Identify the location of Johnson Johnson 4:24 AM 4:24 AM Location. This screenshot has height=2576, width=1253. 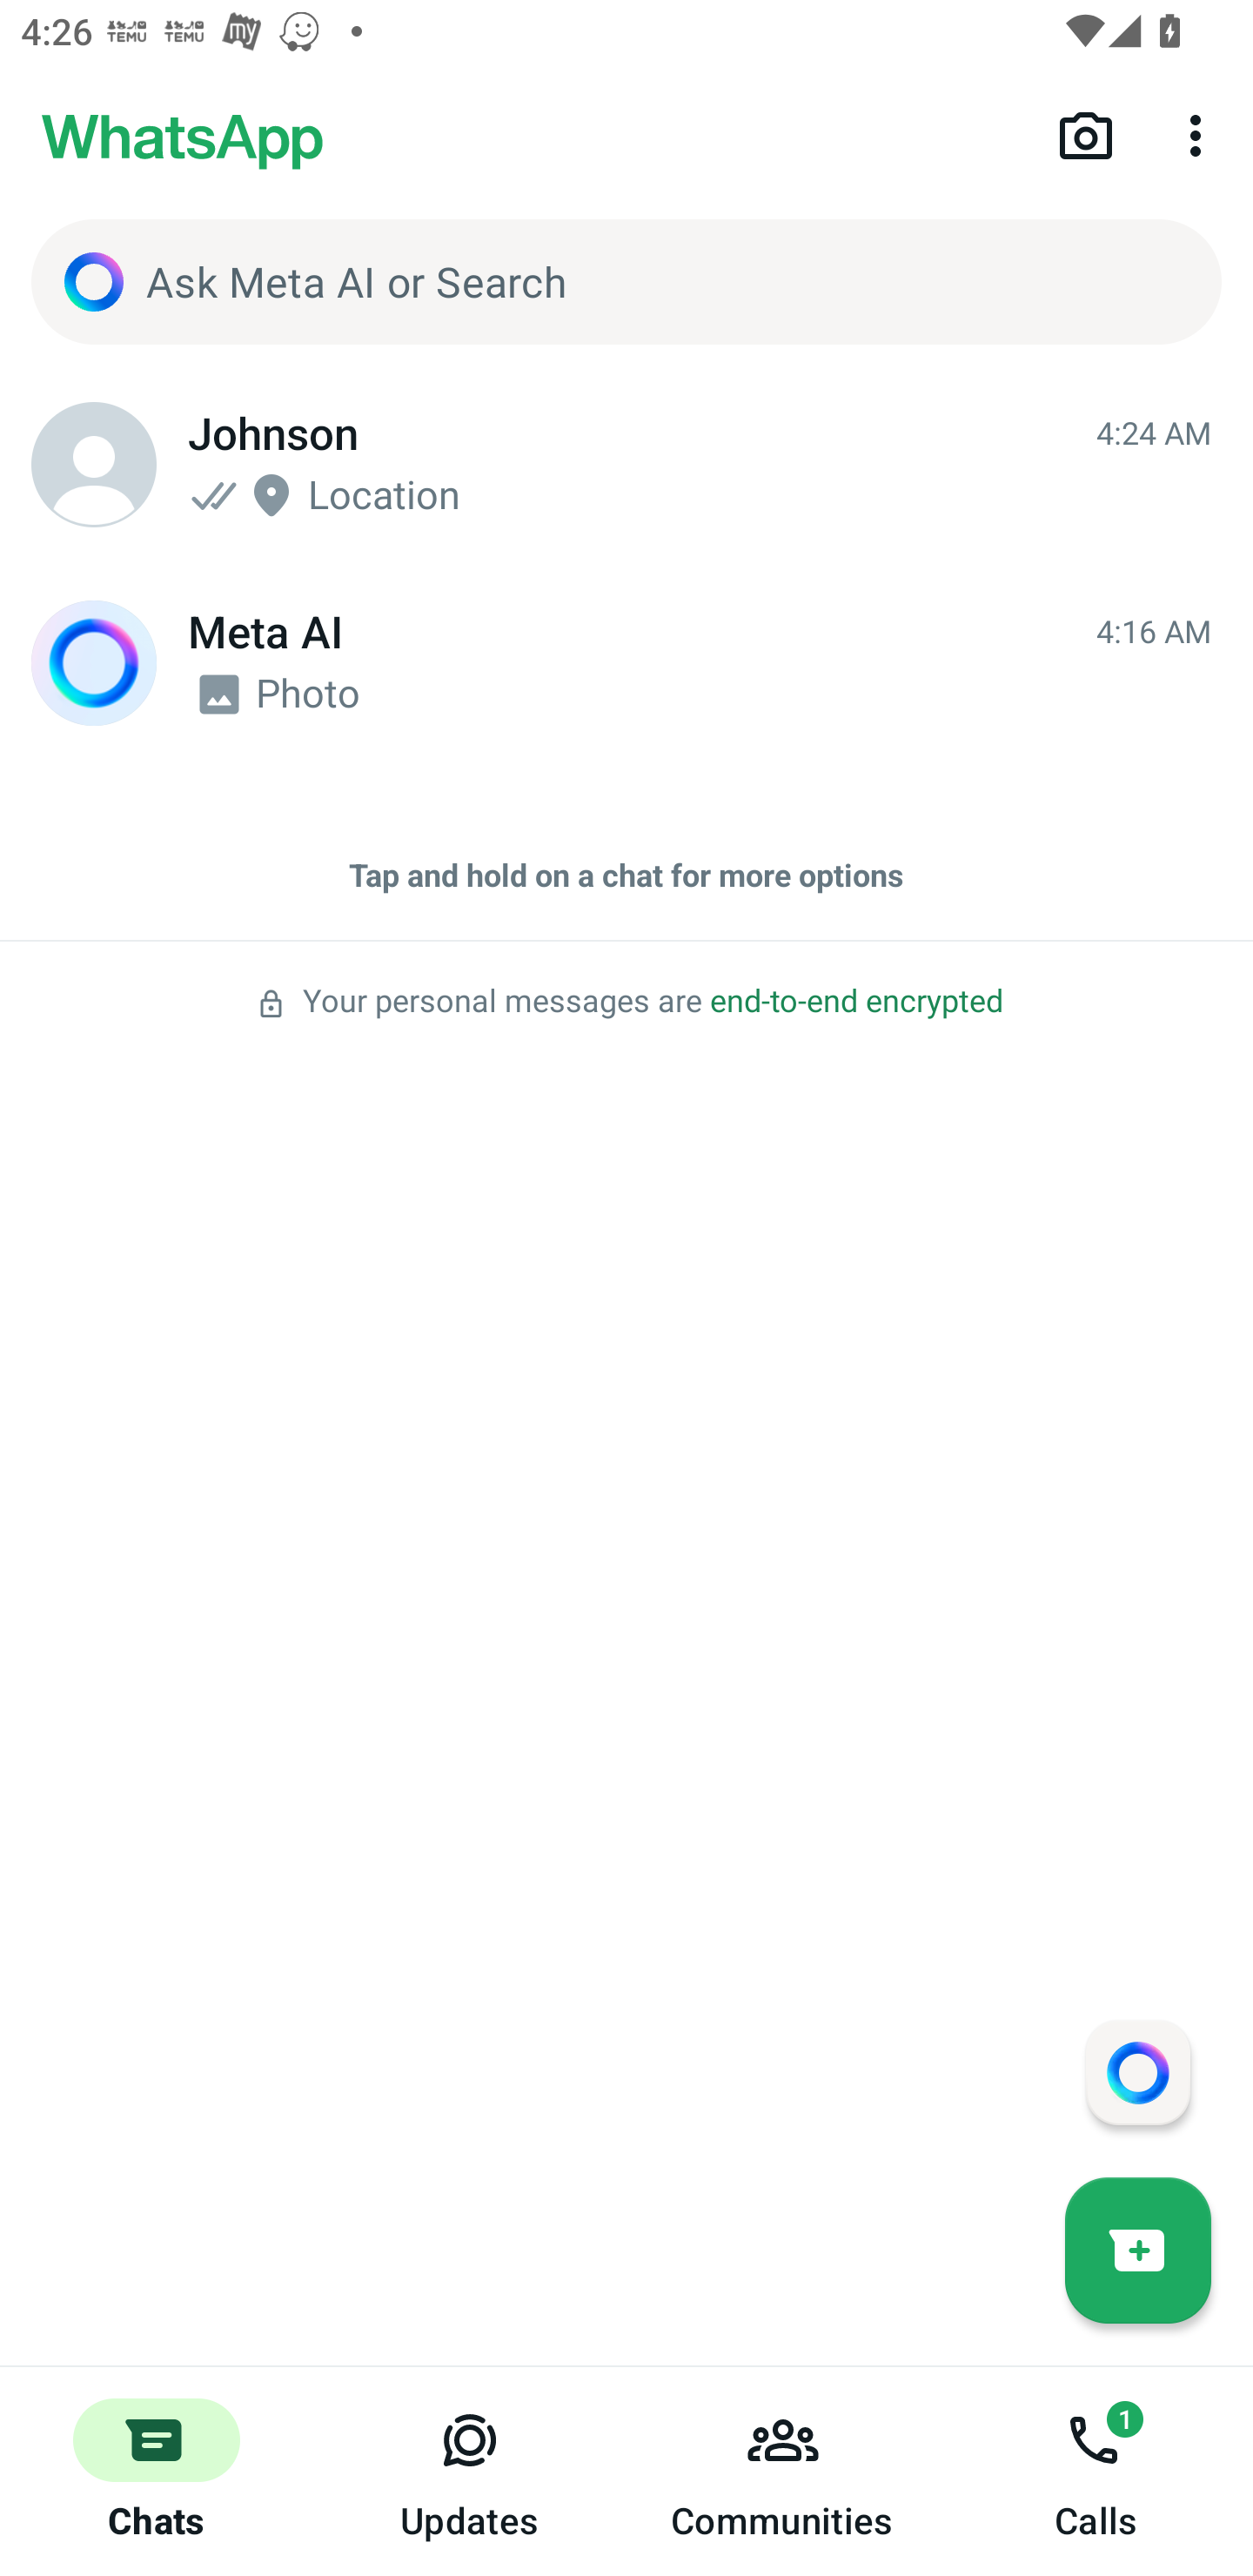
(626, 465).